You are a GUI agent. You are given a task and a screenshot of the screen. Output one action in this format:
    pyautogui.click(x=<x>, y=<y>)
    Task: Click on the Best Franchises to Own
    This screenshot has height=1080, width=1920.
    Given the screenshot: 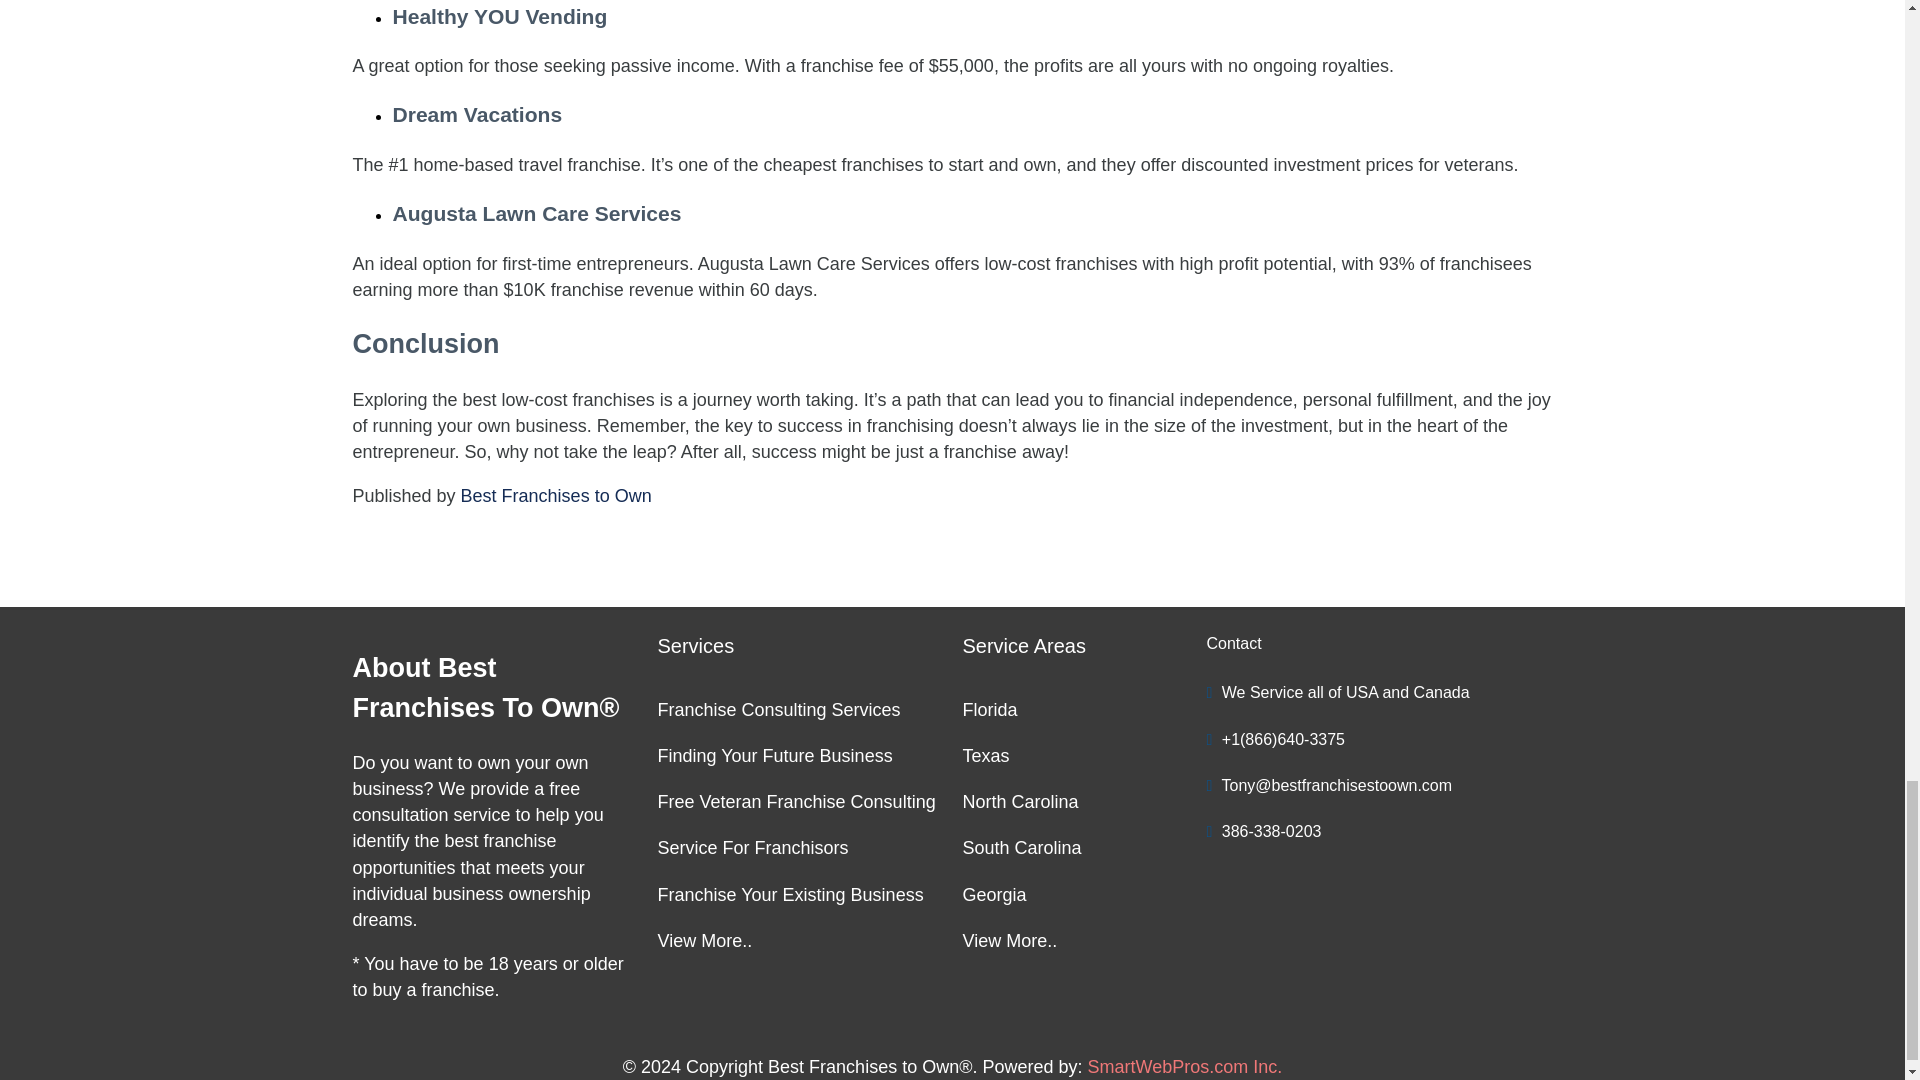 What is the action you would take?
    pyautogui.click(x=556, y=496)
    